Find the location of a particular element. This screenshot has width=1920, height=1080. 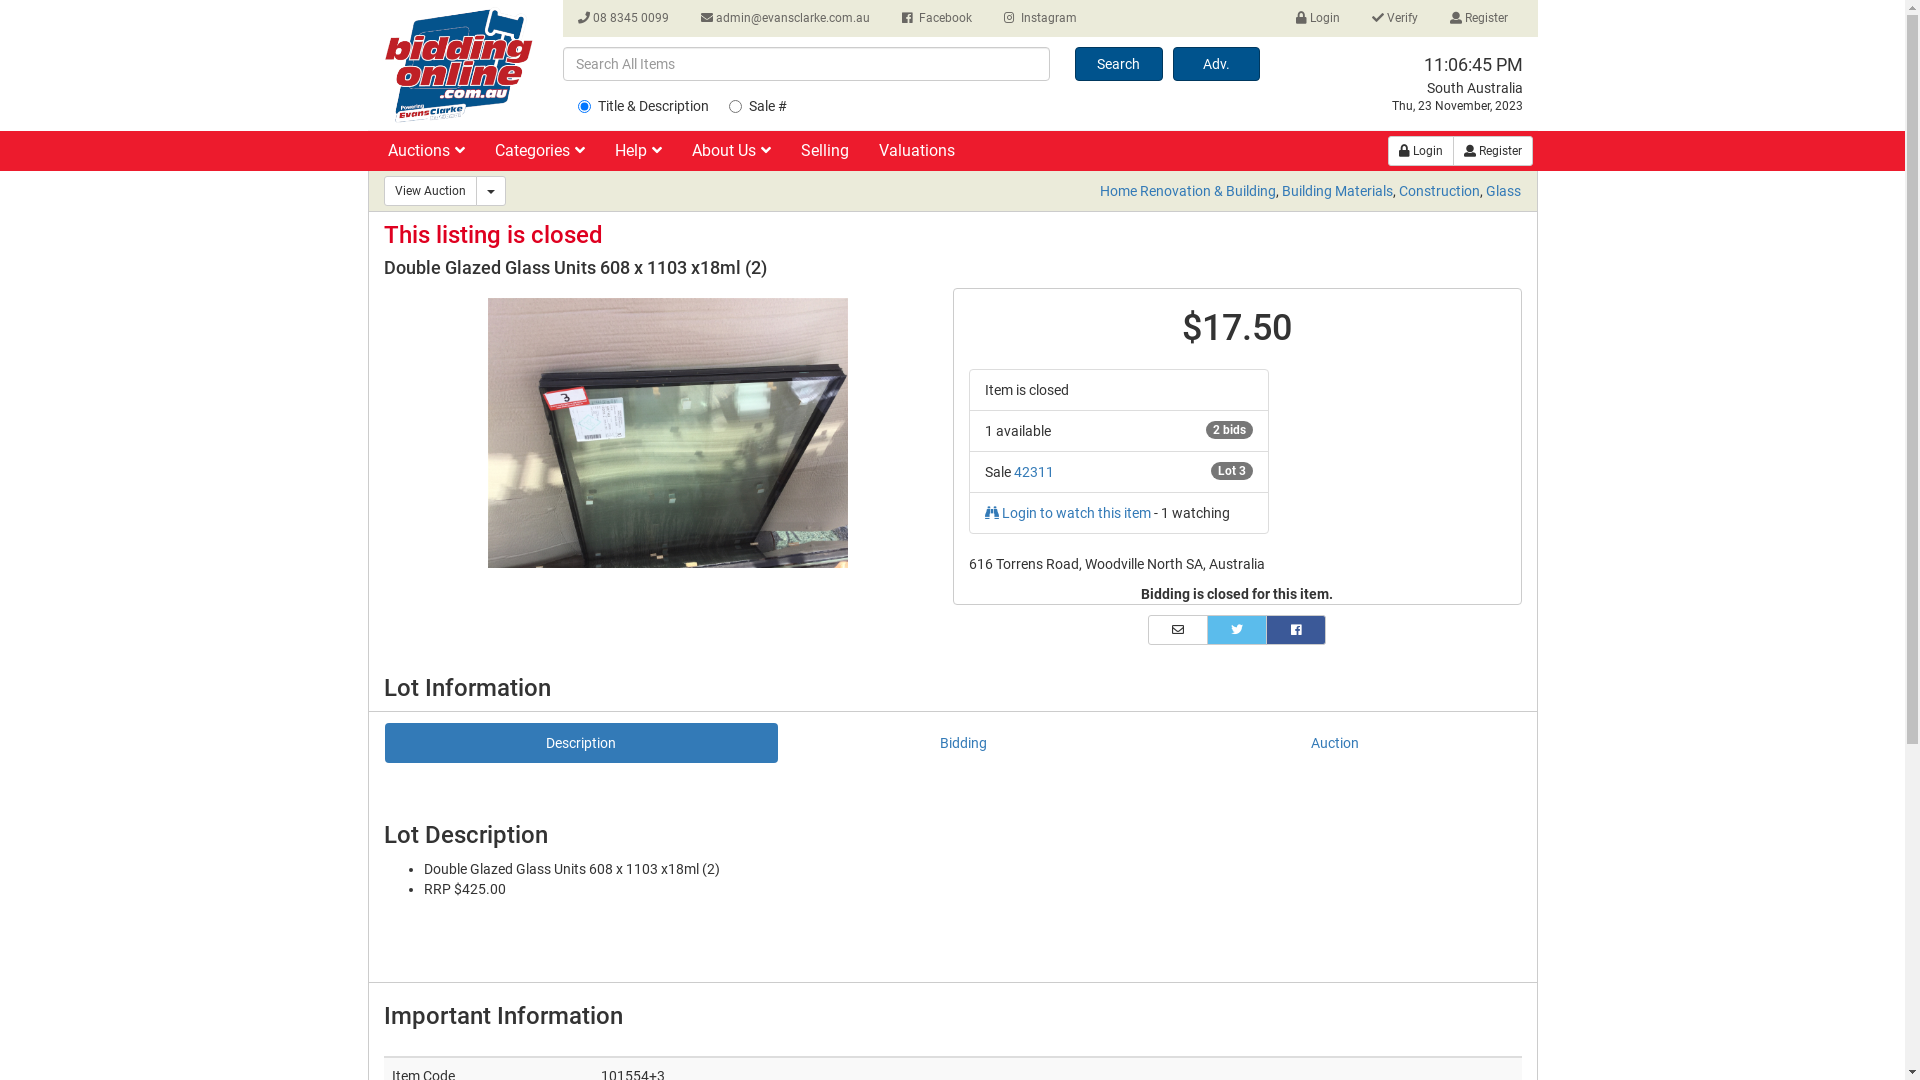

Auctions is located at coordinates (426, 156).